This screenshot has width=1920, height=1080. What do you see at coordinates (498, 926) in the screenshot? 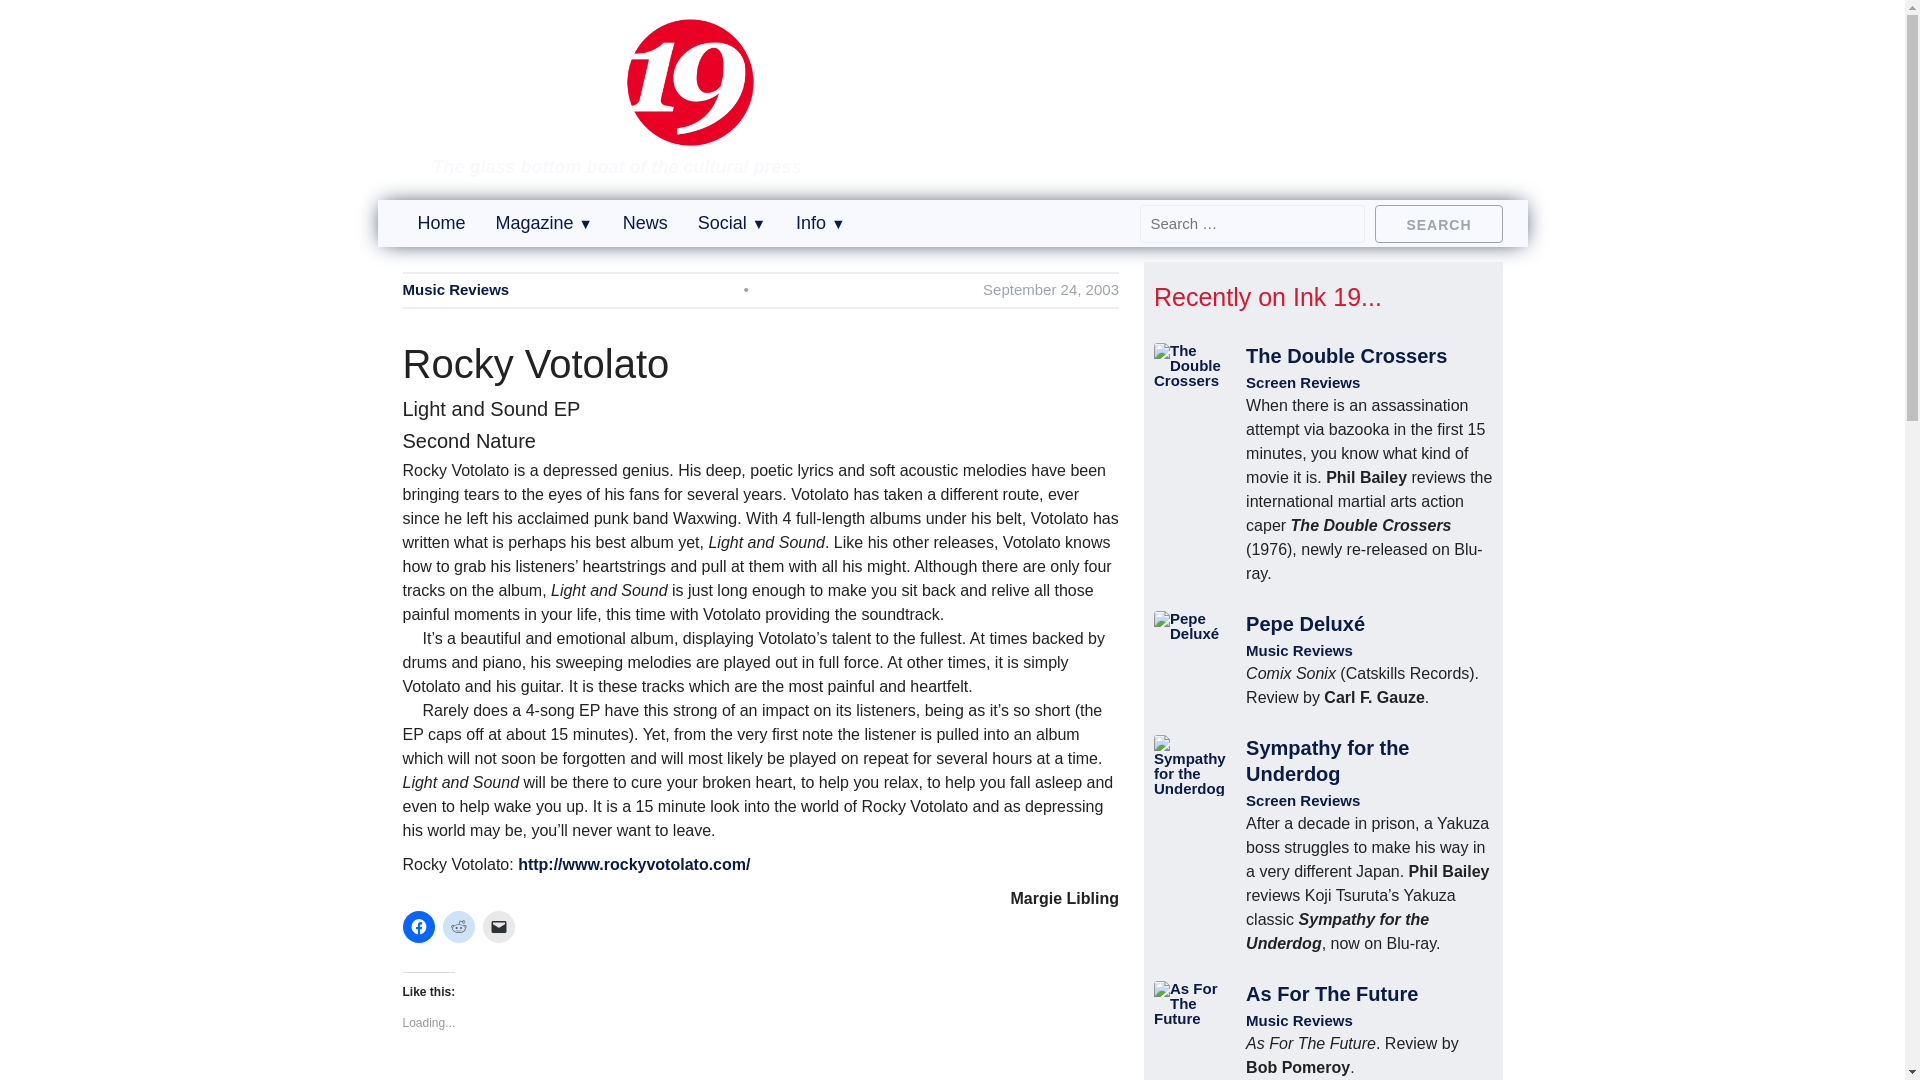
I see `Click to email a link to a friend` at bounding box center [498, 926].